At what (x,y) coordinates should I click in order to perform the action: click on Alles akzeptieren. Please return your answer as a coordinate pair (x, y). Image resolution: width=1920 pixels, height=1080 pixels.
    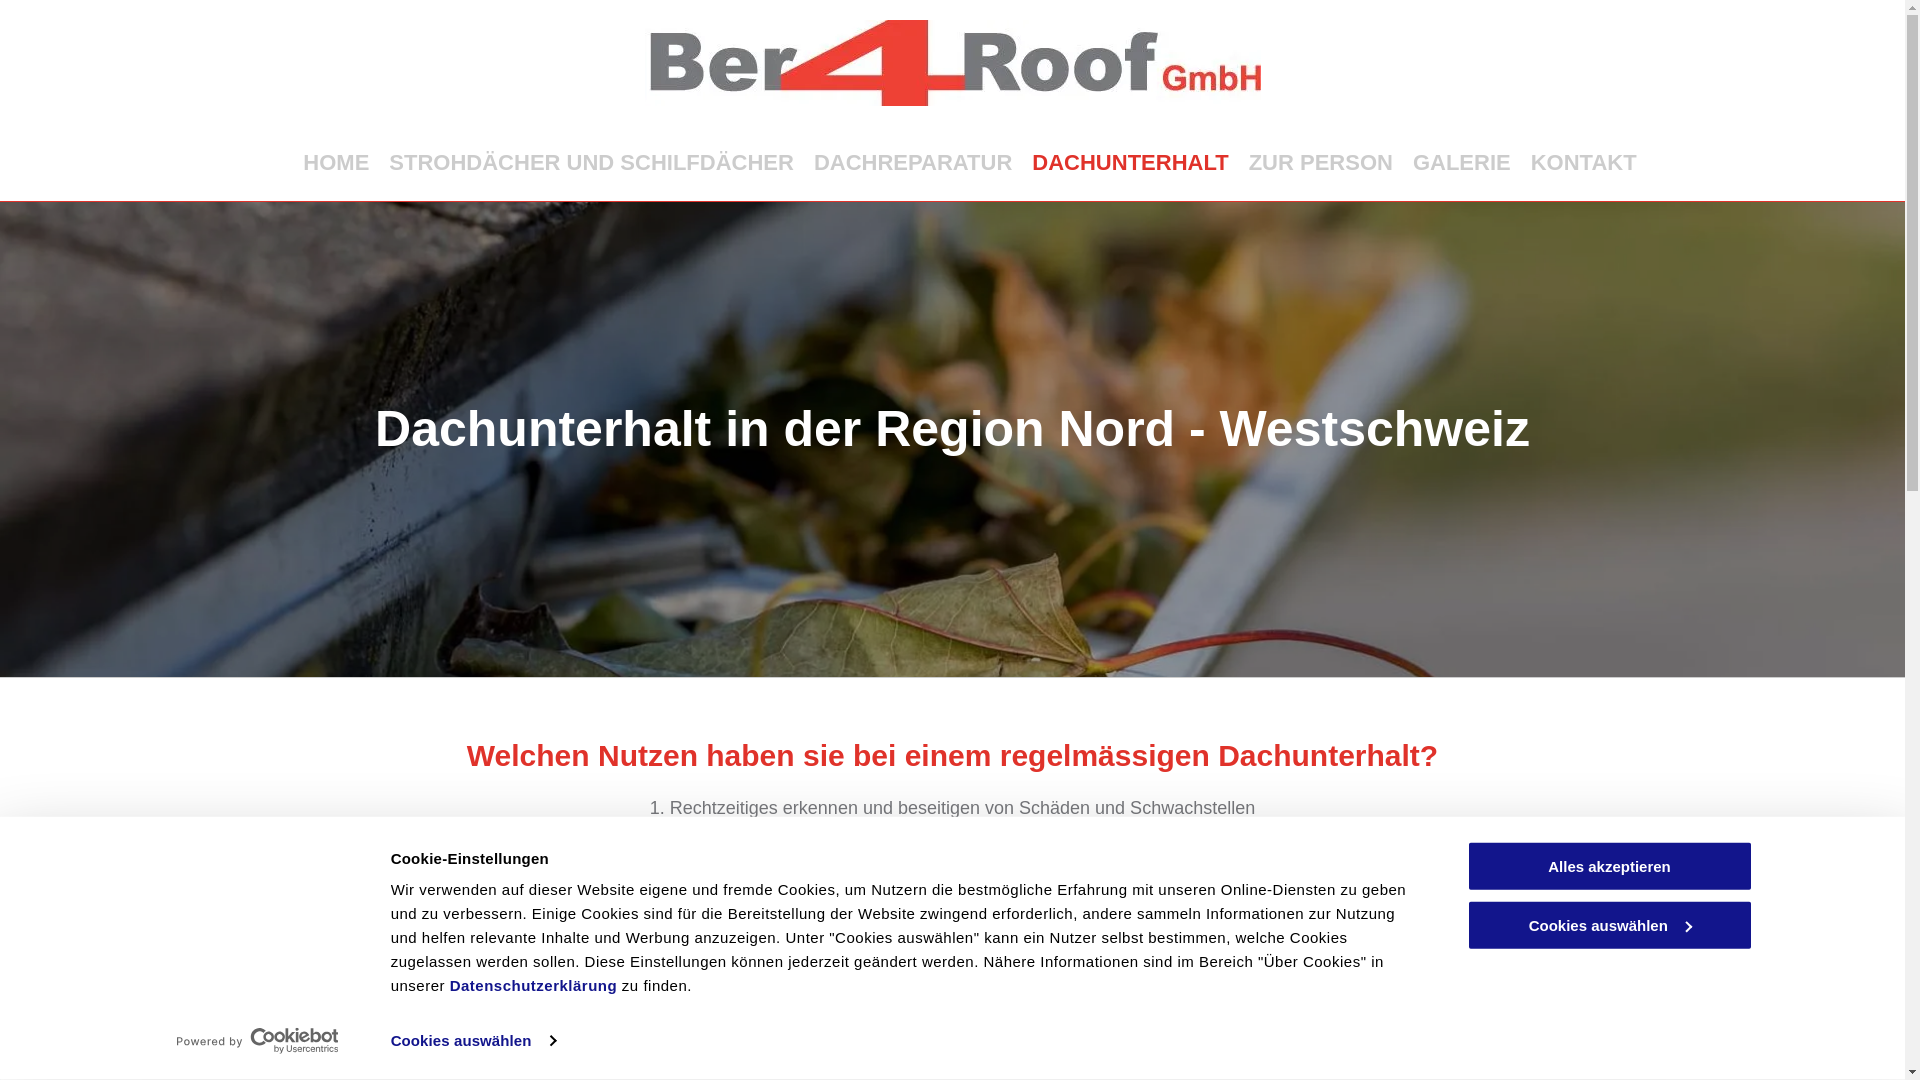
    Looking at the image, I should click on (1609, 866).